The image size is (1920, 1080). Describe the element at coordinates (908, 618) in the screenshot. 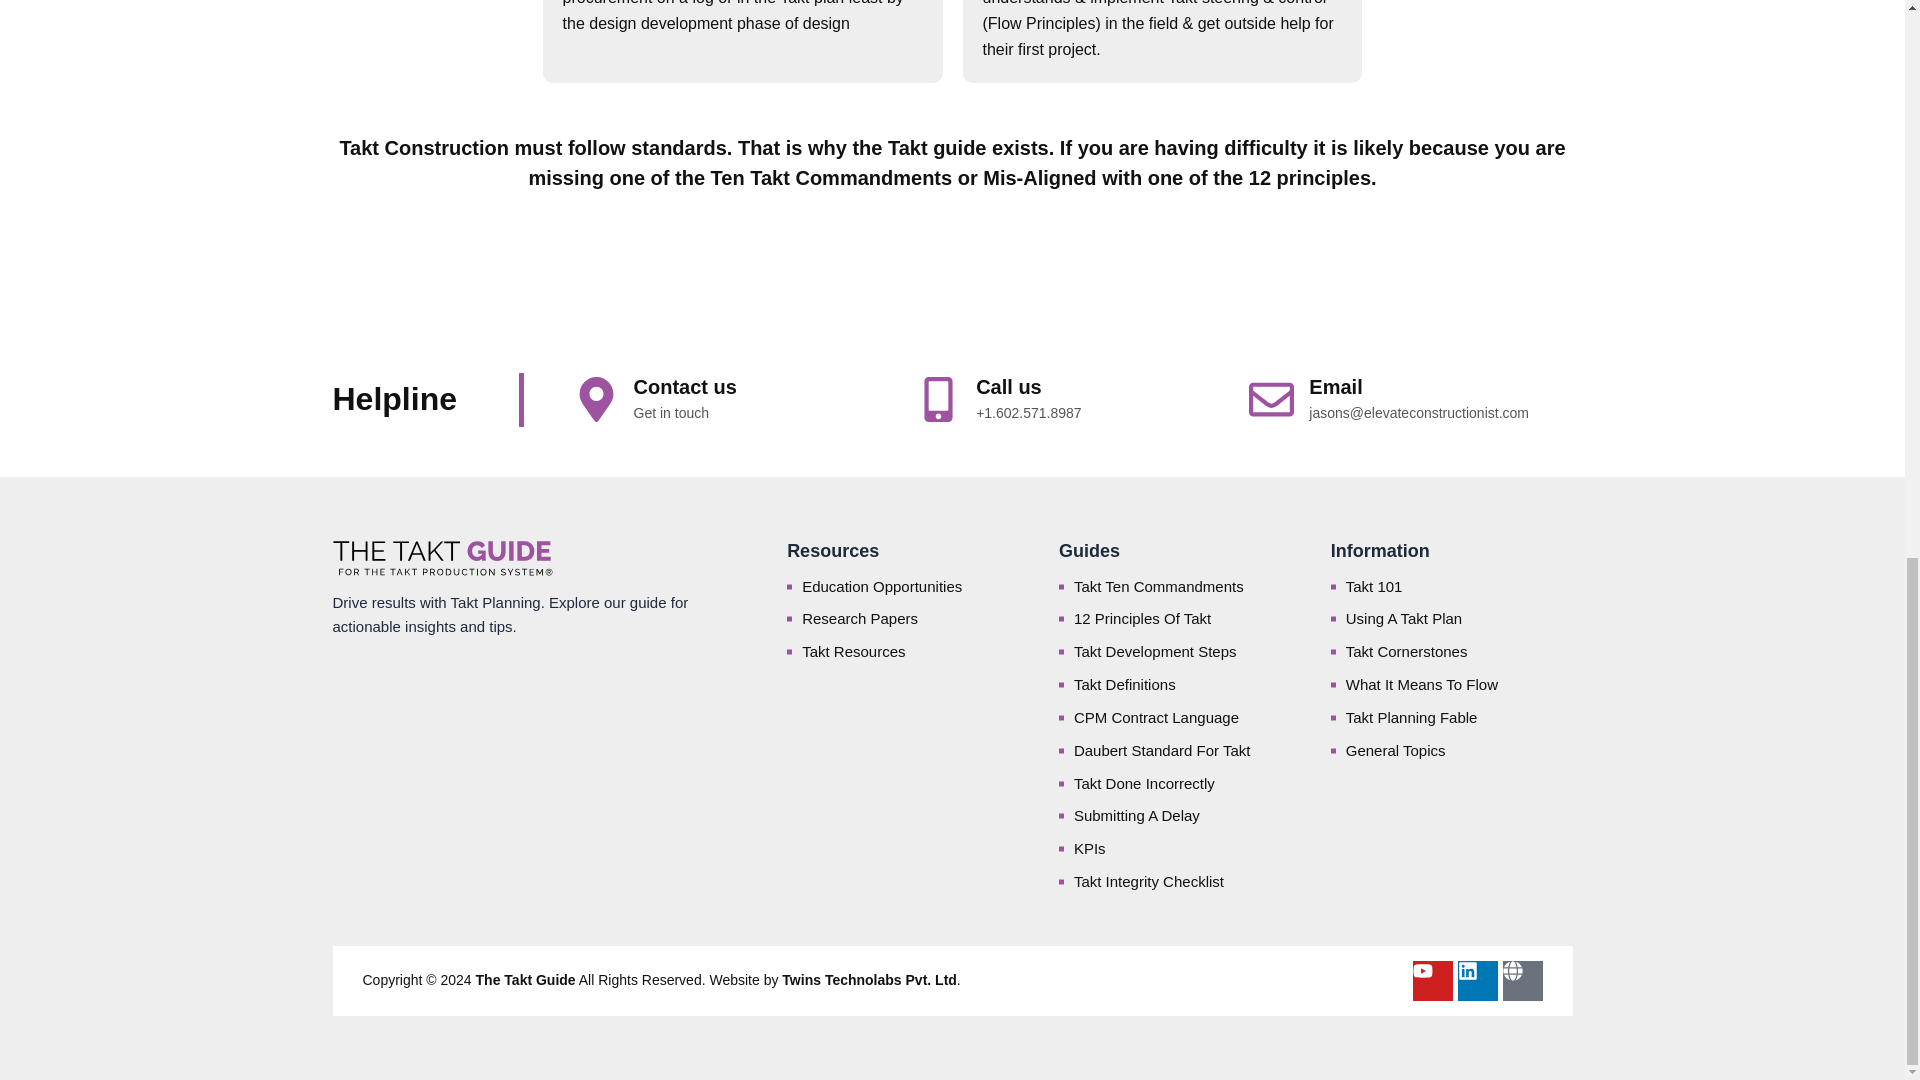

I see `Research Papers` at that location.